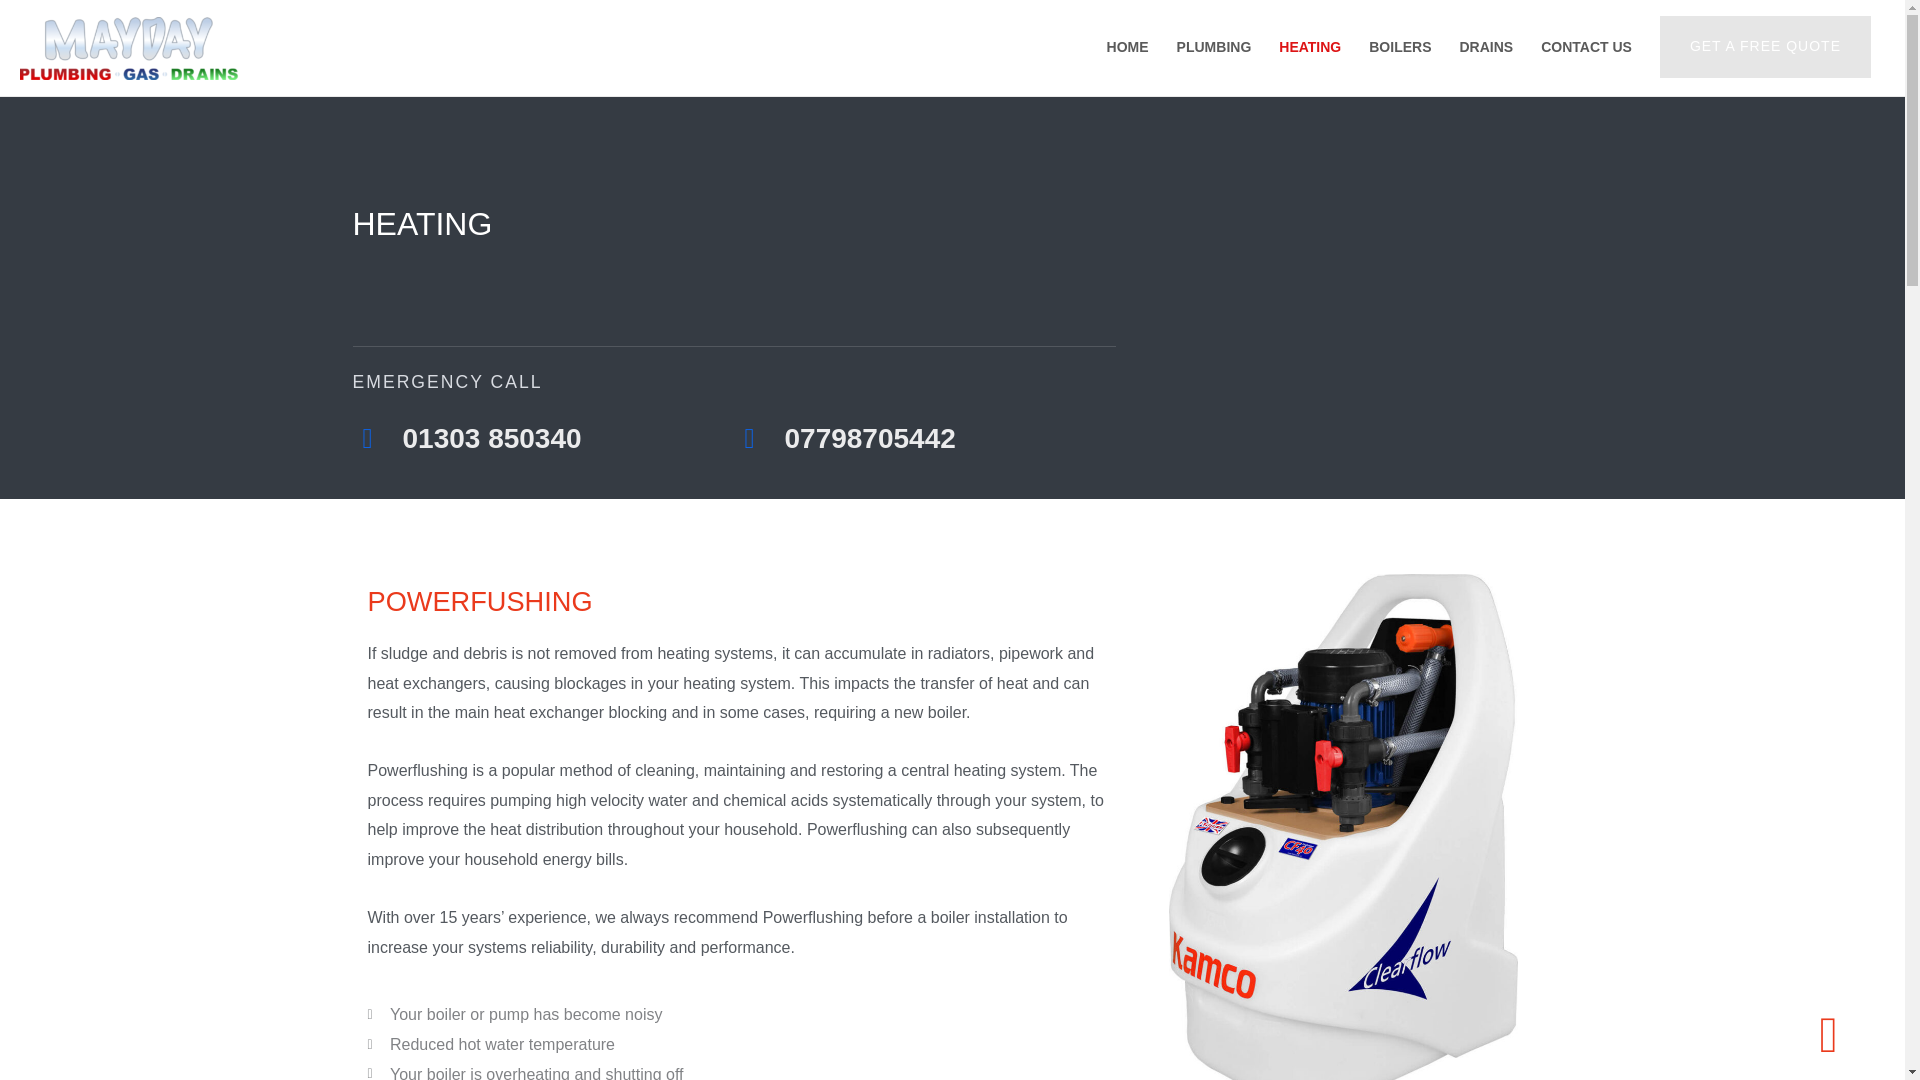  I want to click on GET A FREE QUOTE, so click(1765, 46).